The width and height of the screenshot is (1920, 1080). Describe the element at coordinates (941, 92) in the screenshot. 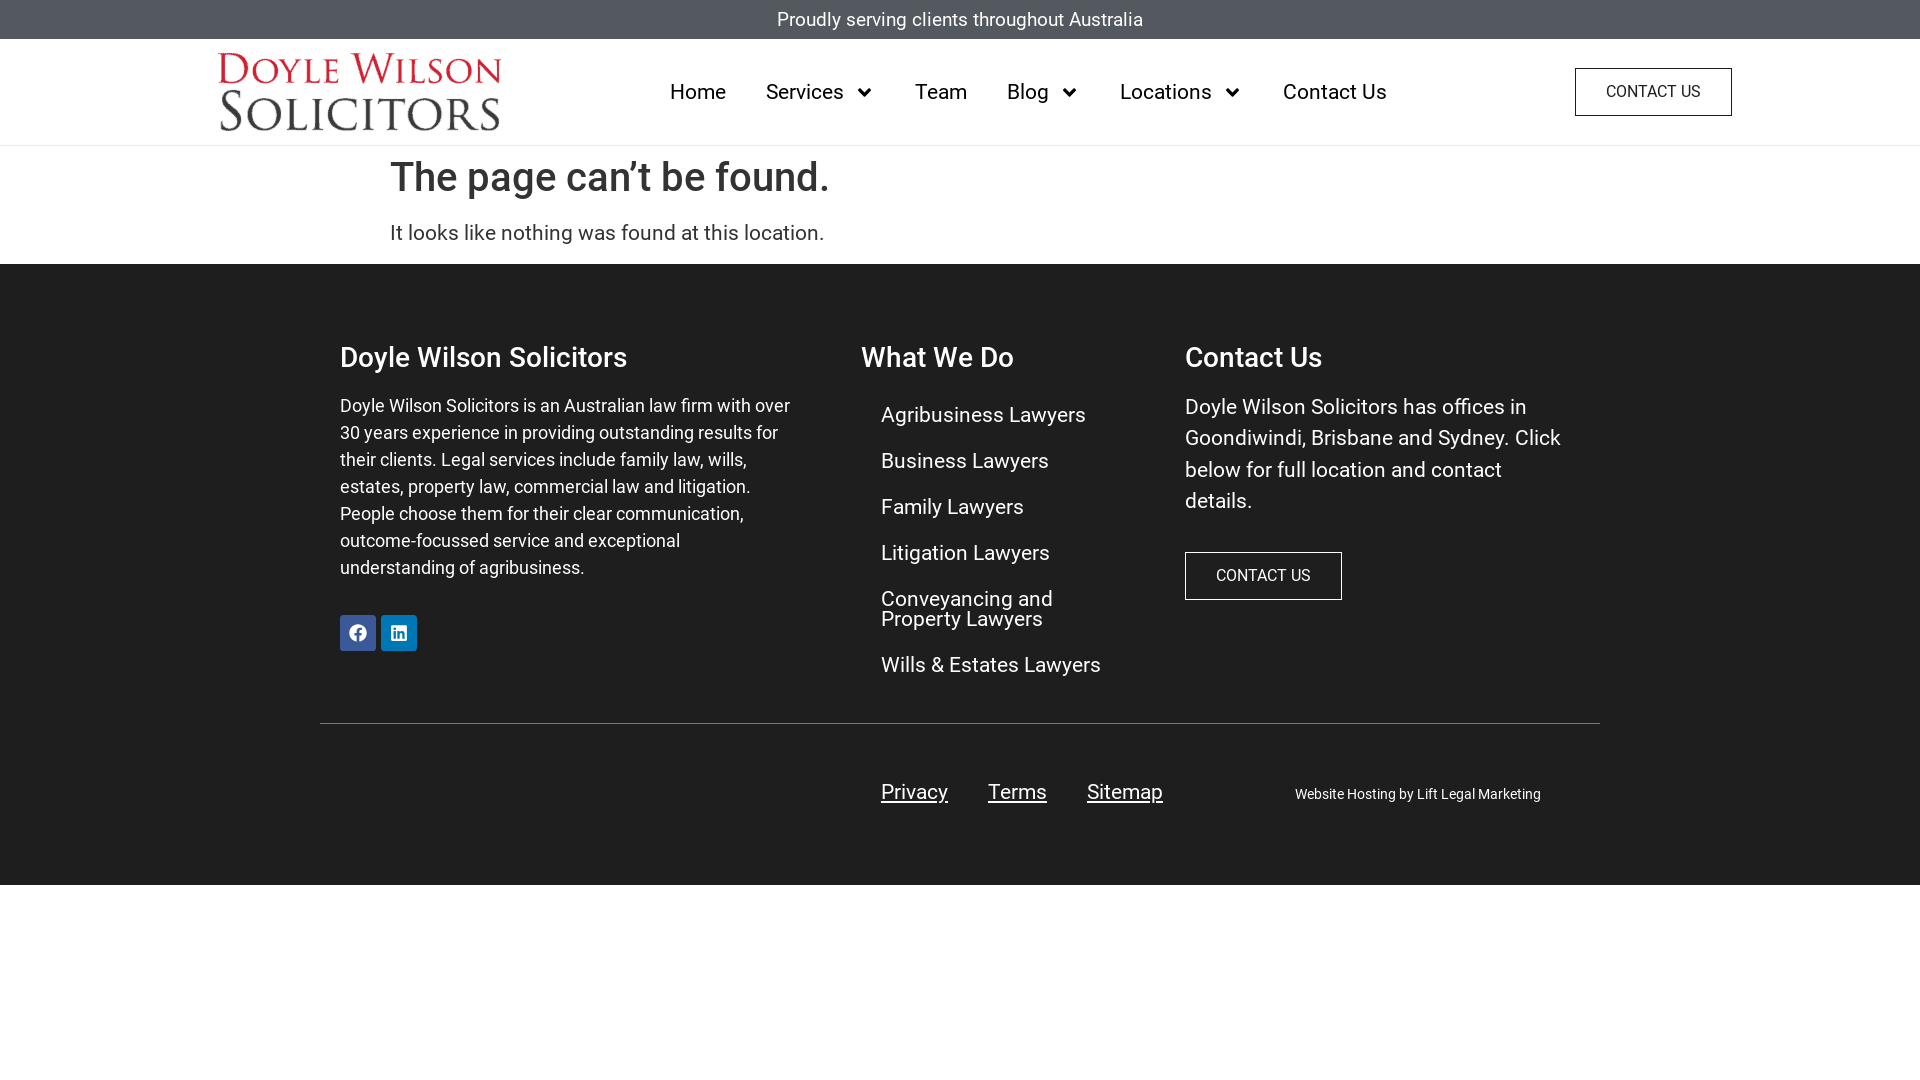

I see `Team` at that location.